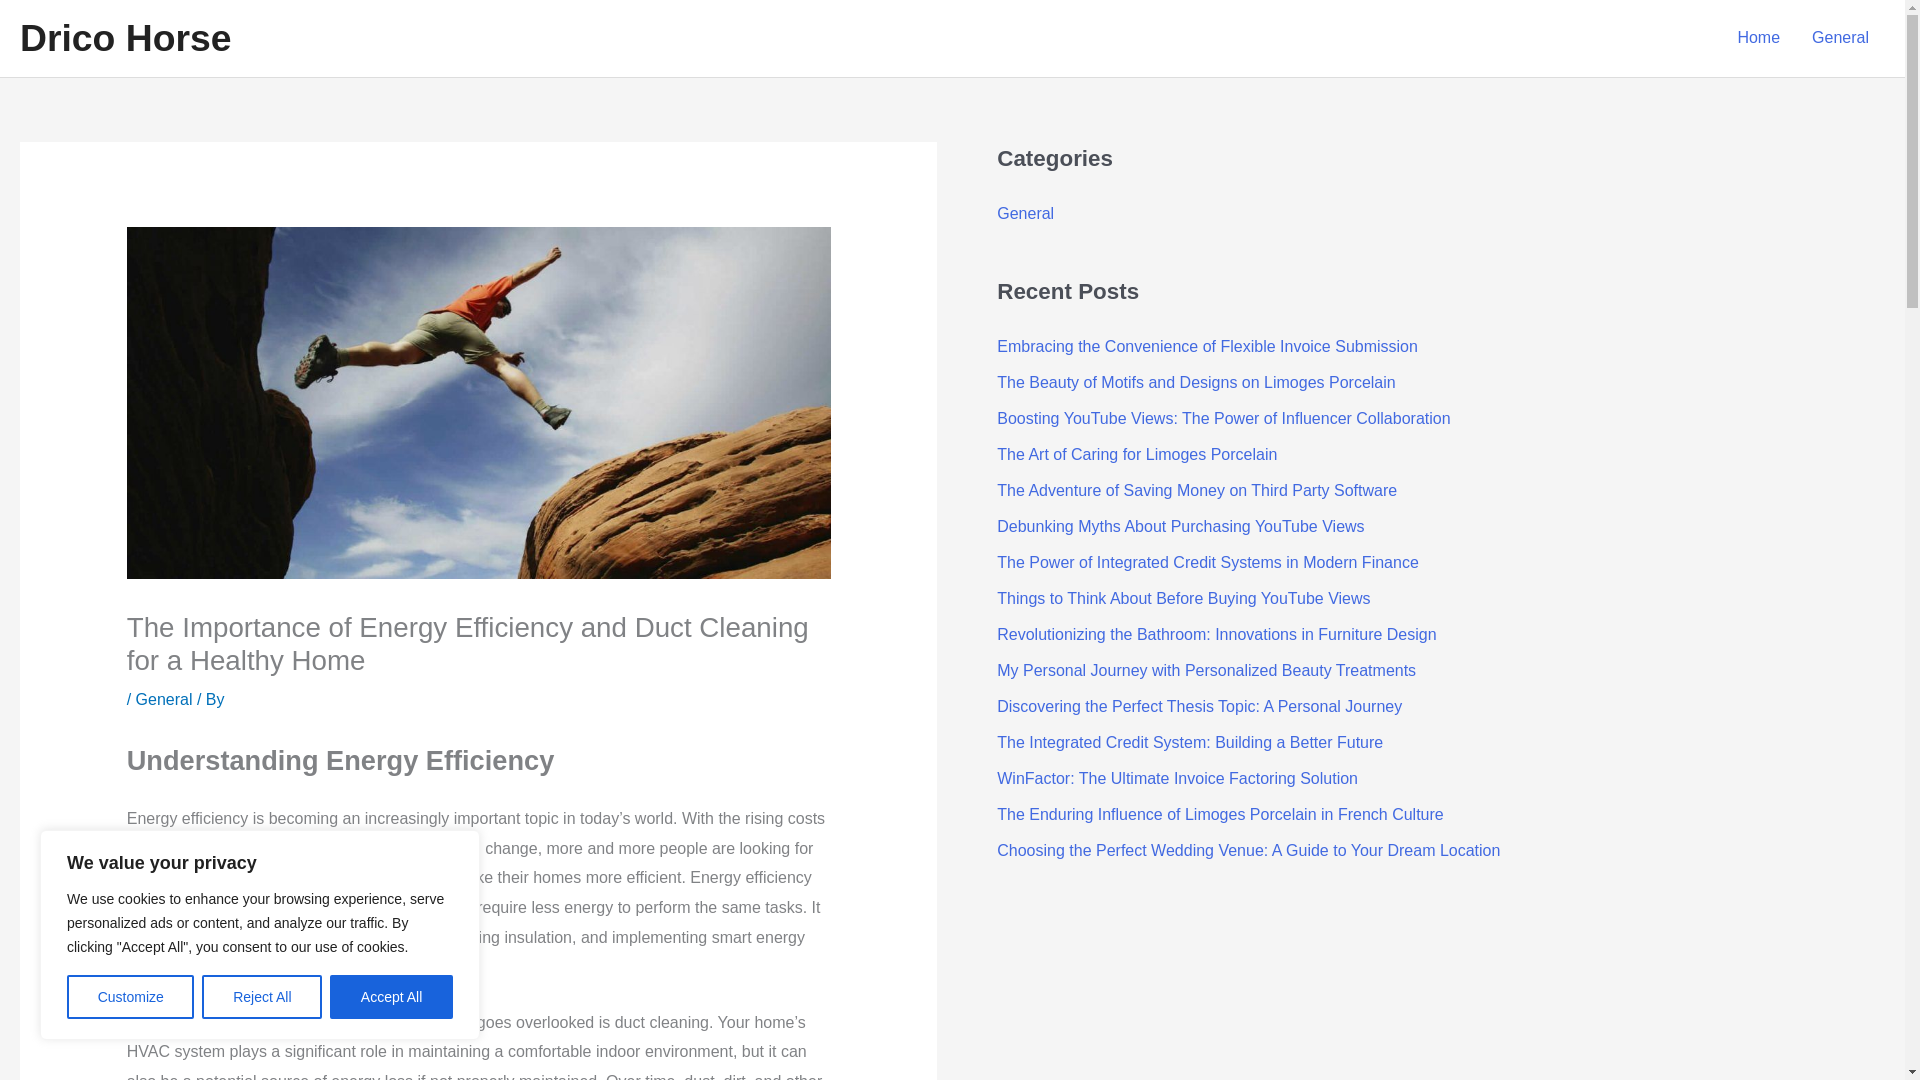 Image resolution: width=1920 pixels, height=1080 pixels. What do you see at coordinates (1136, 454) in the screenshot?
I see `The Art of Caring for Limoges Porcelain` at bounding box center [1136, 454].